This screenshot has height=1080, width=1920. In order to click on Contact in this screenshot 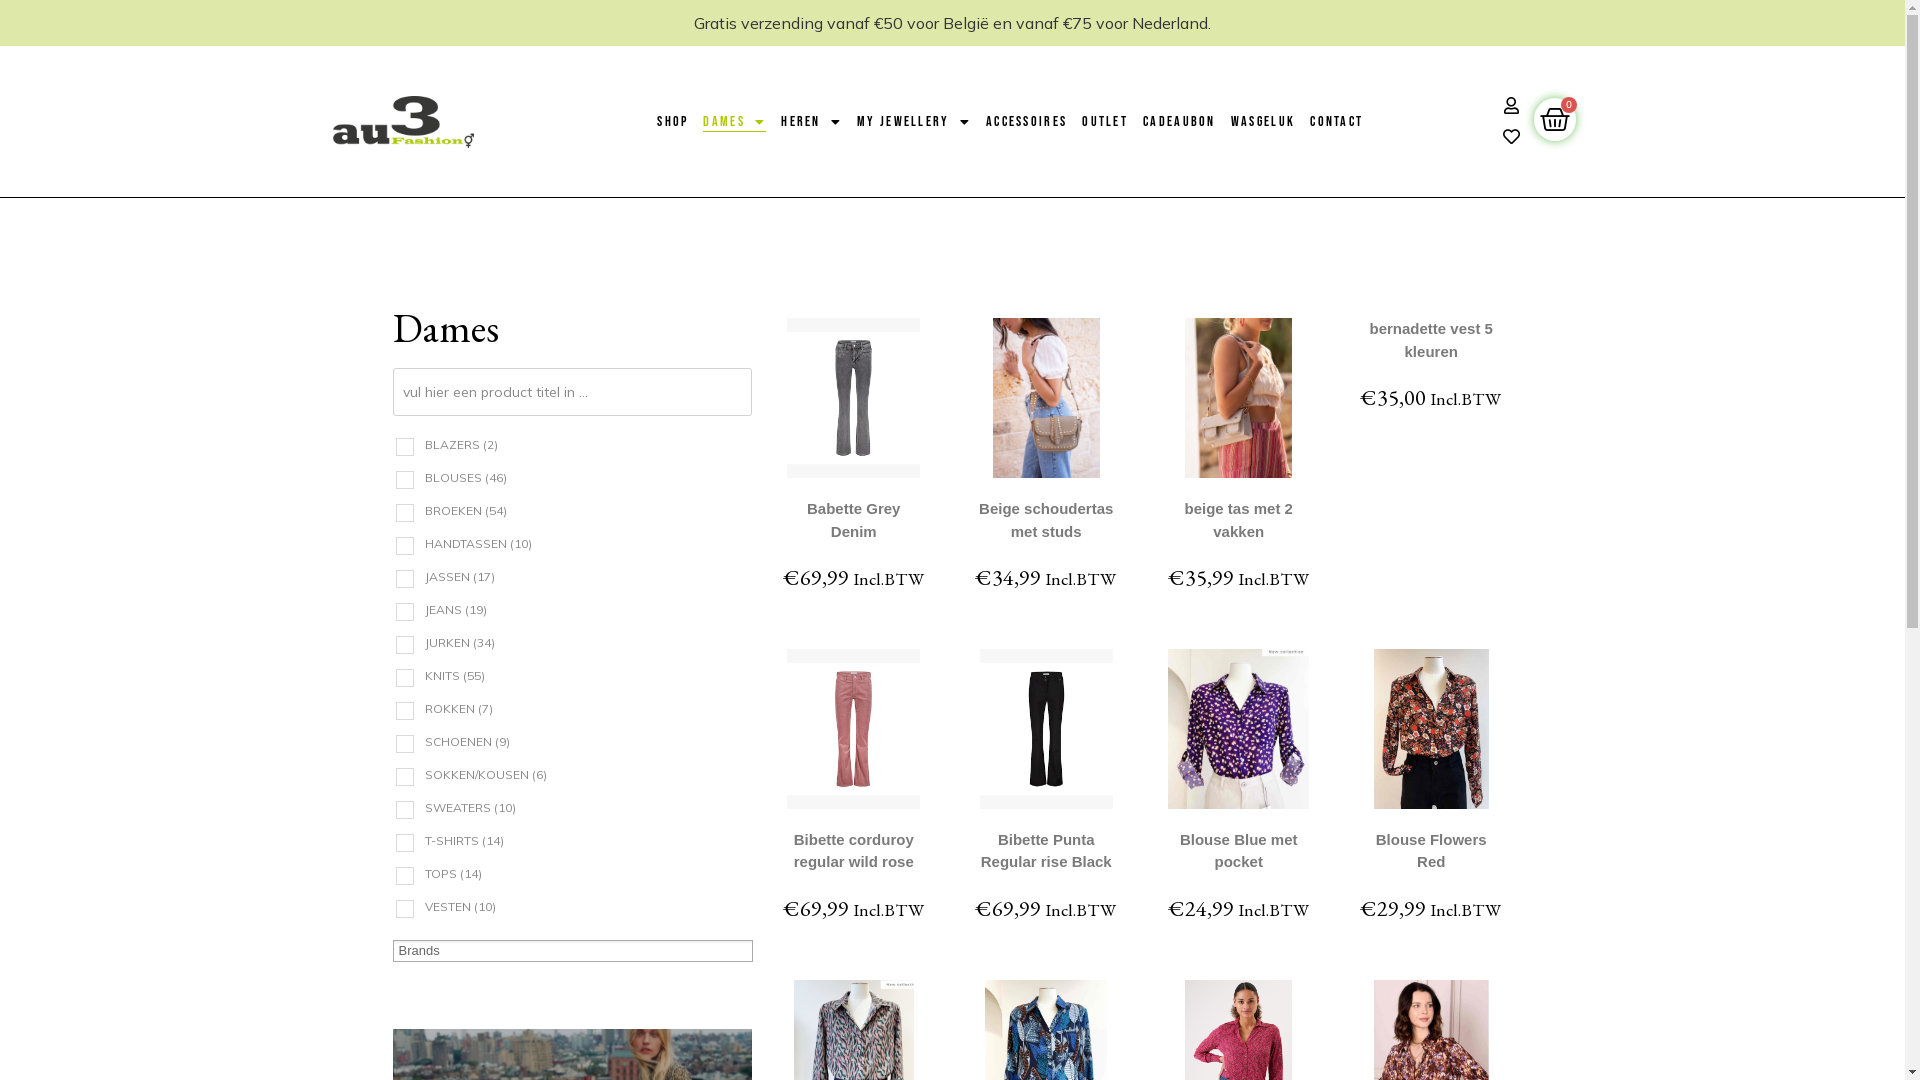, I will do `click(1336, 122)`.